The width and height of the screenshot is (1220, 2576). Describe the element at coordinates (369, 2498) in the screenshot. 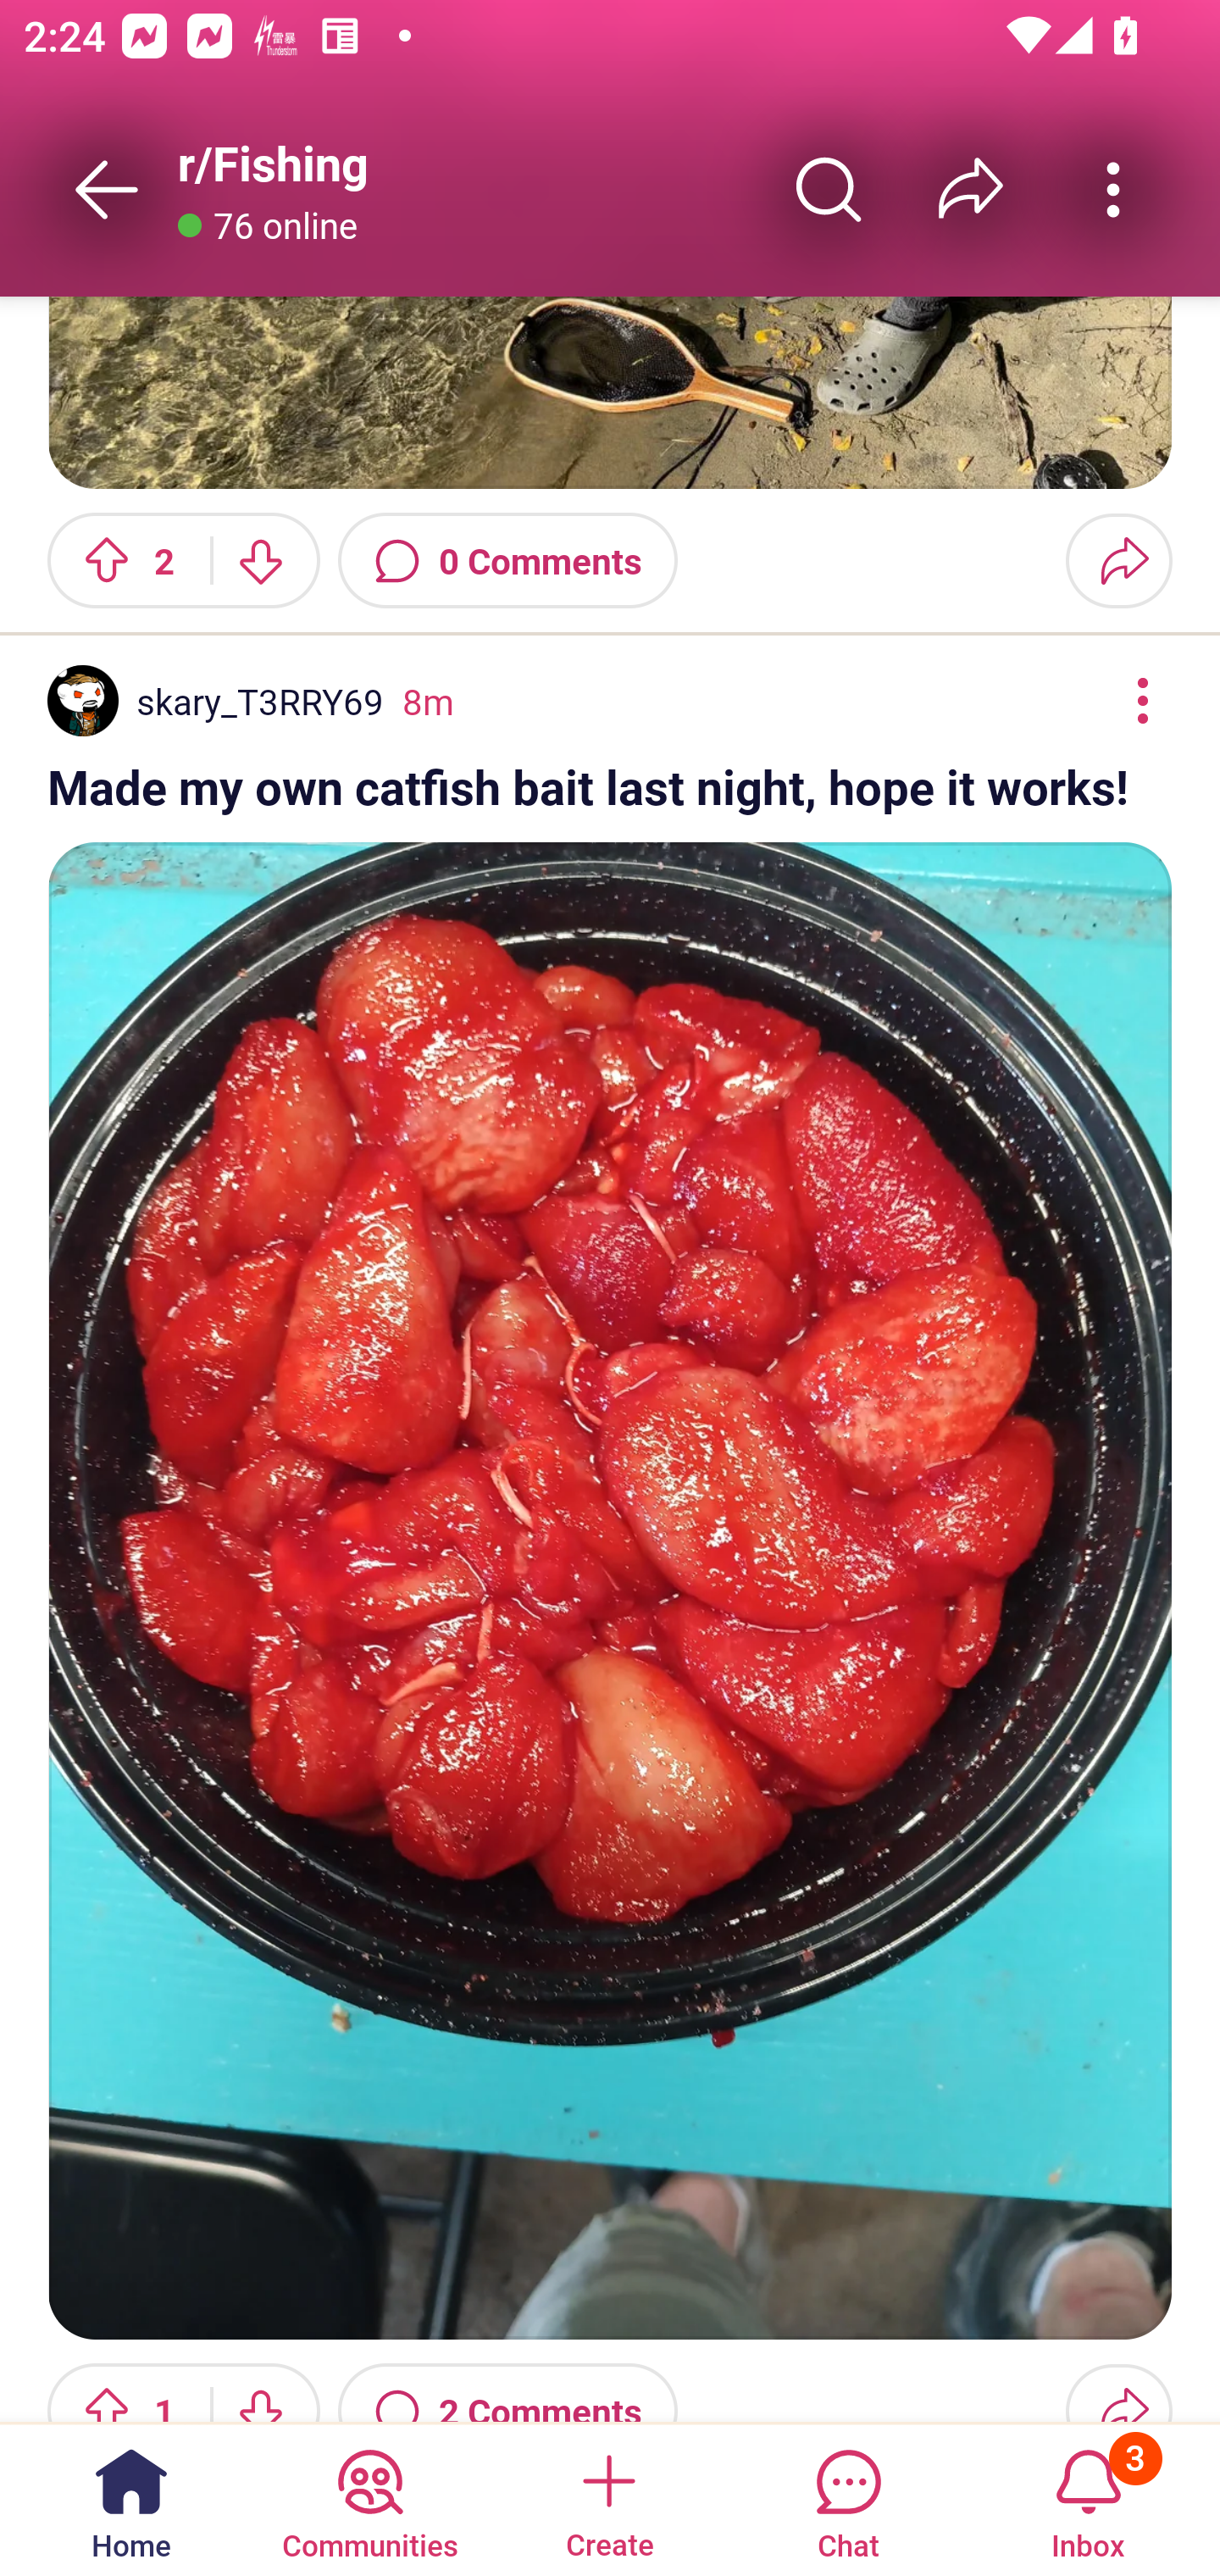

I see `Communities` at that location.